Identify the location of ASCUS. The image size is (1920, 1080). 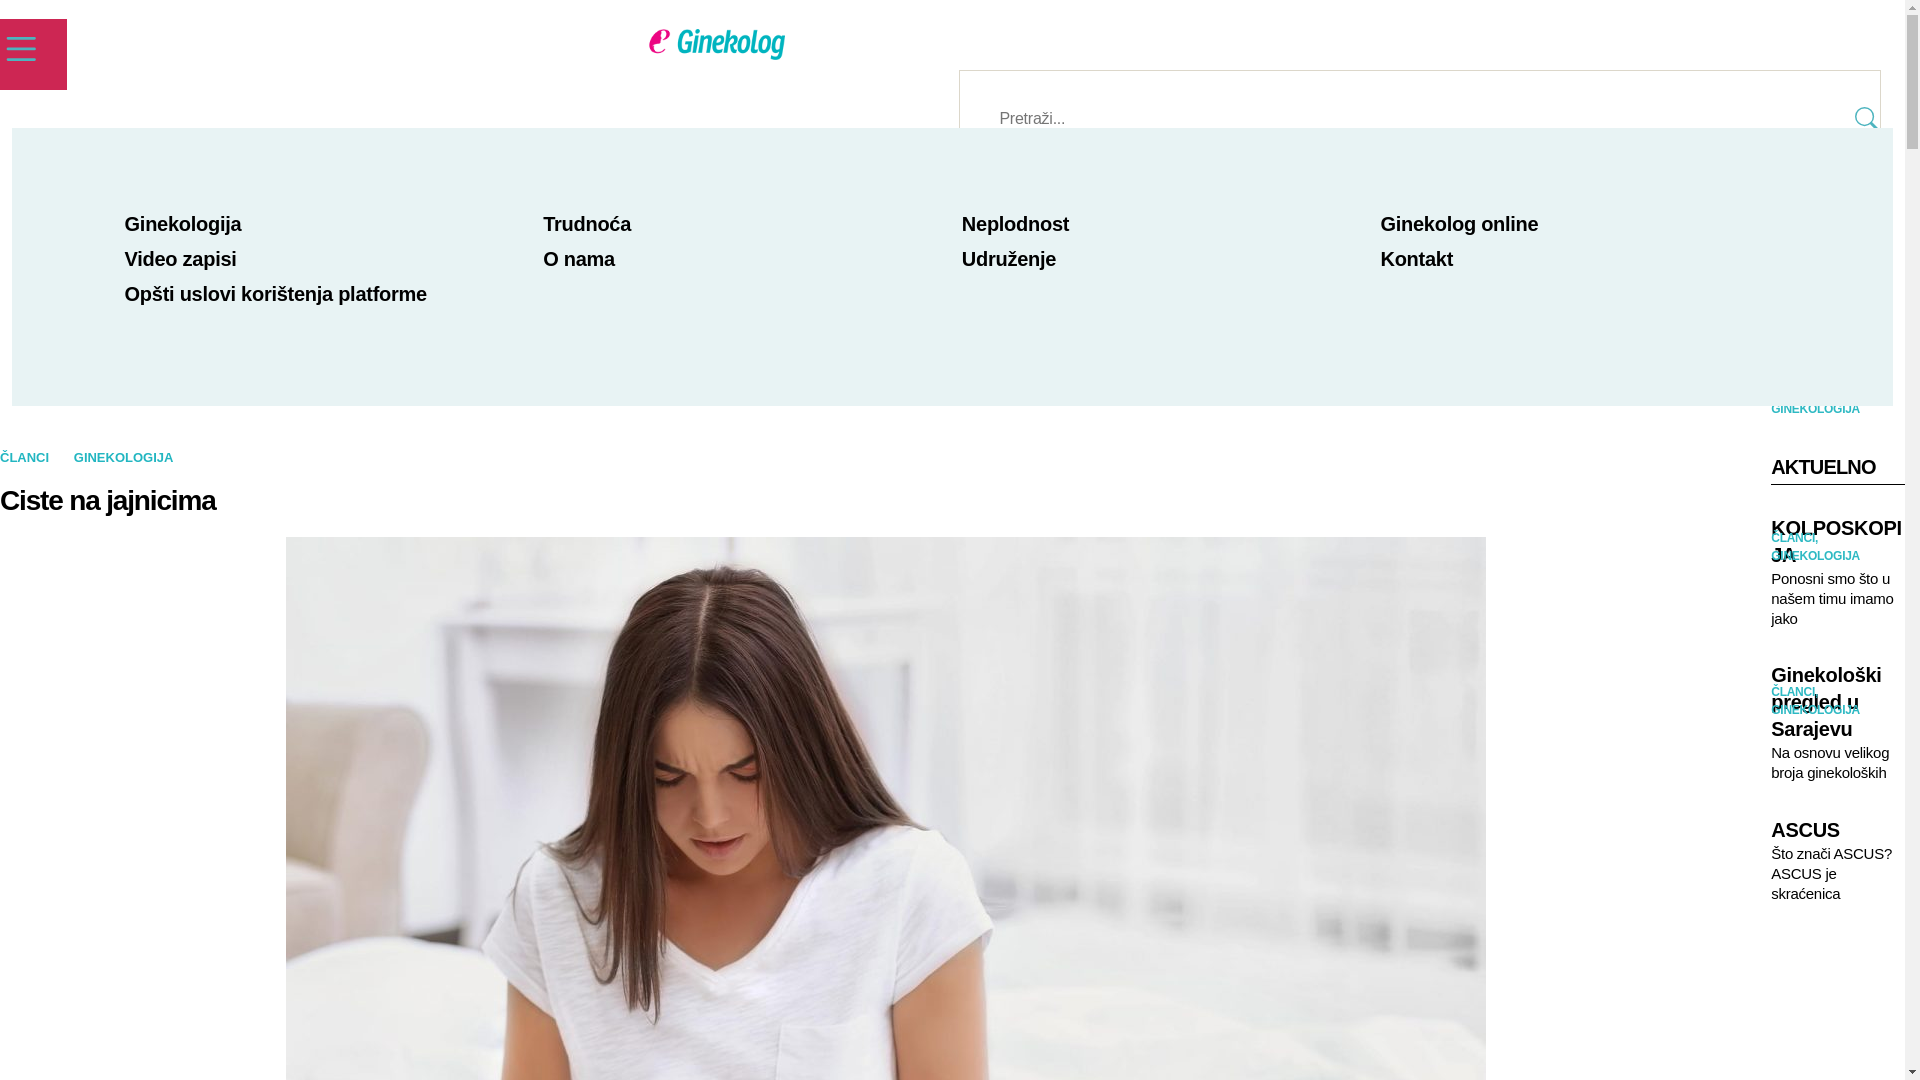
(1838, 830).